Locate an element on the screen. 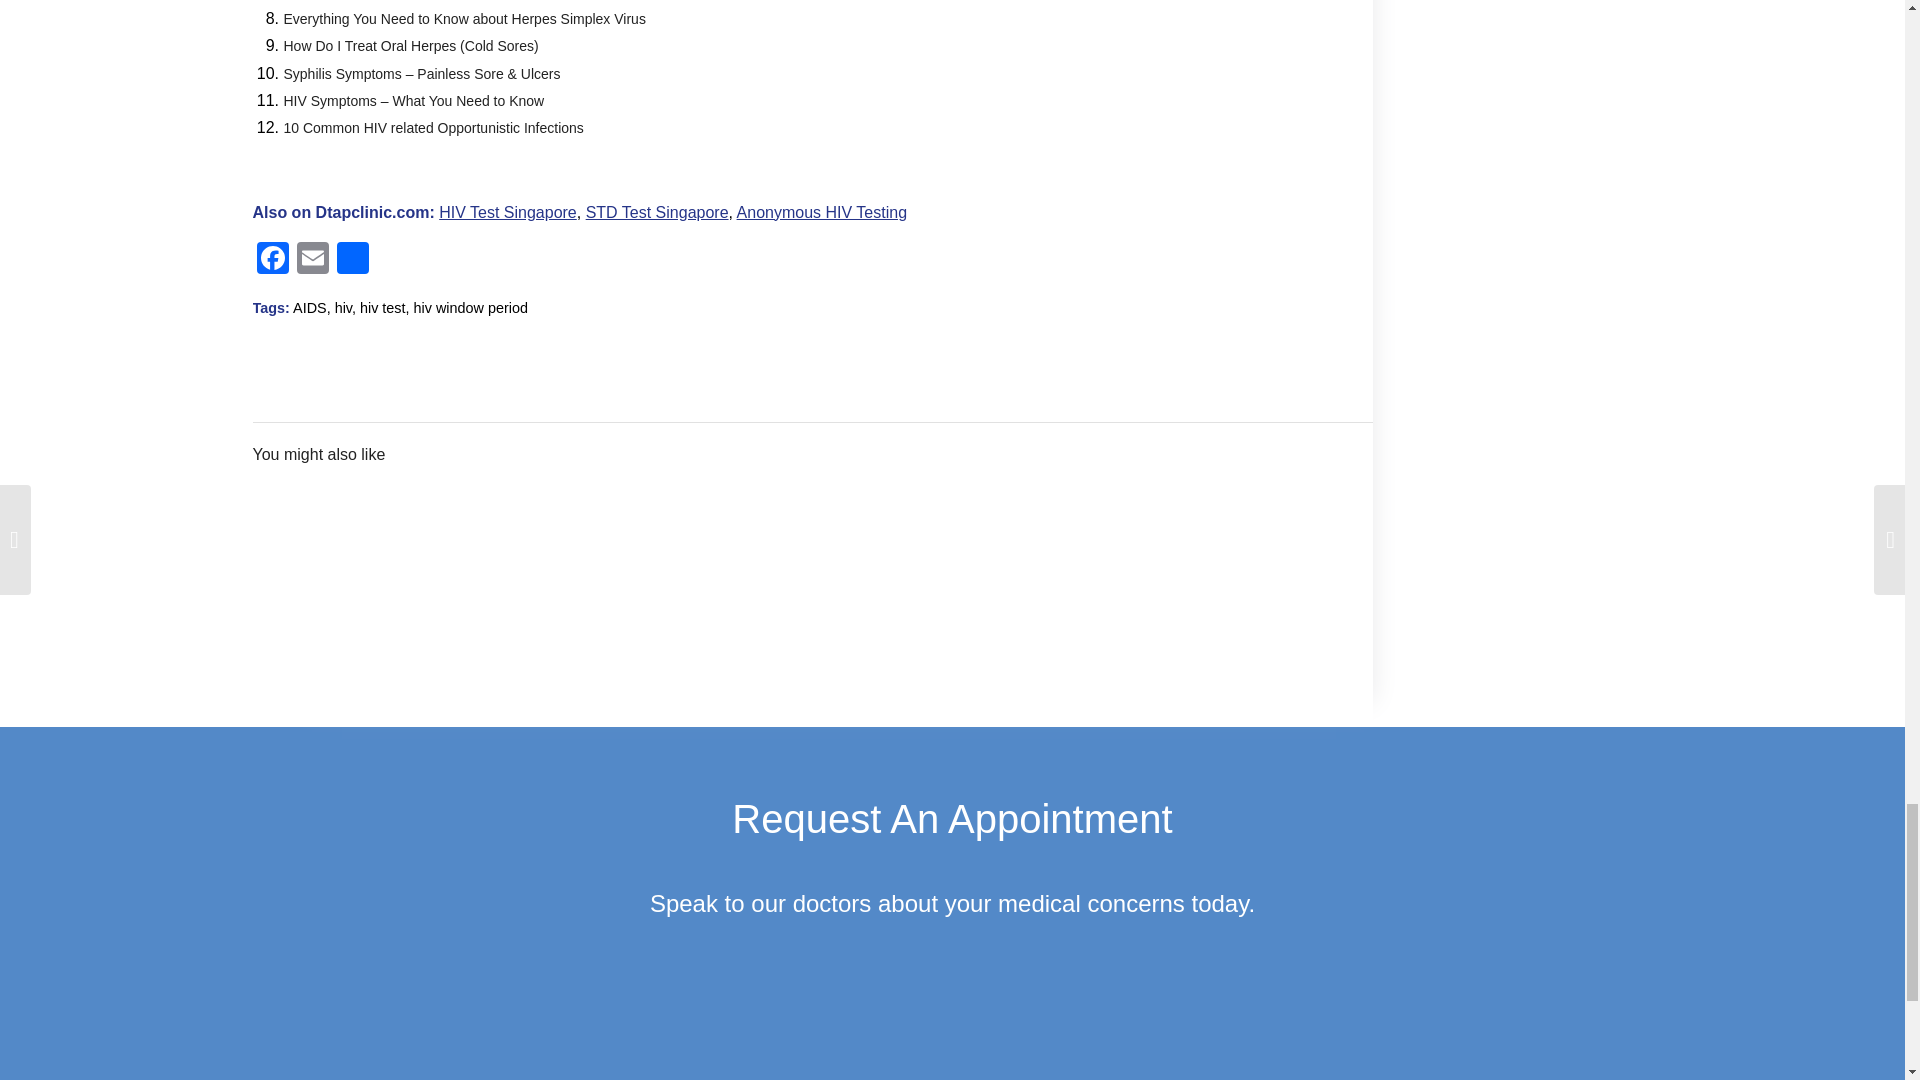 The width and height of the screenshot is (1920, 1080). Rectal Douching and Associated Infection Risks is located at coordinates (450, 548).